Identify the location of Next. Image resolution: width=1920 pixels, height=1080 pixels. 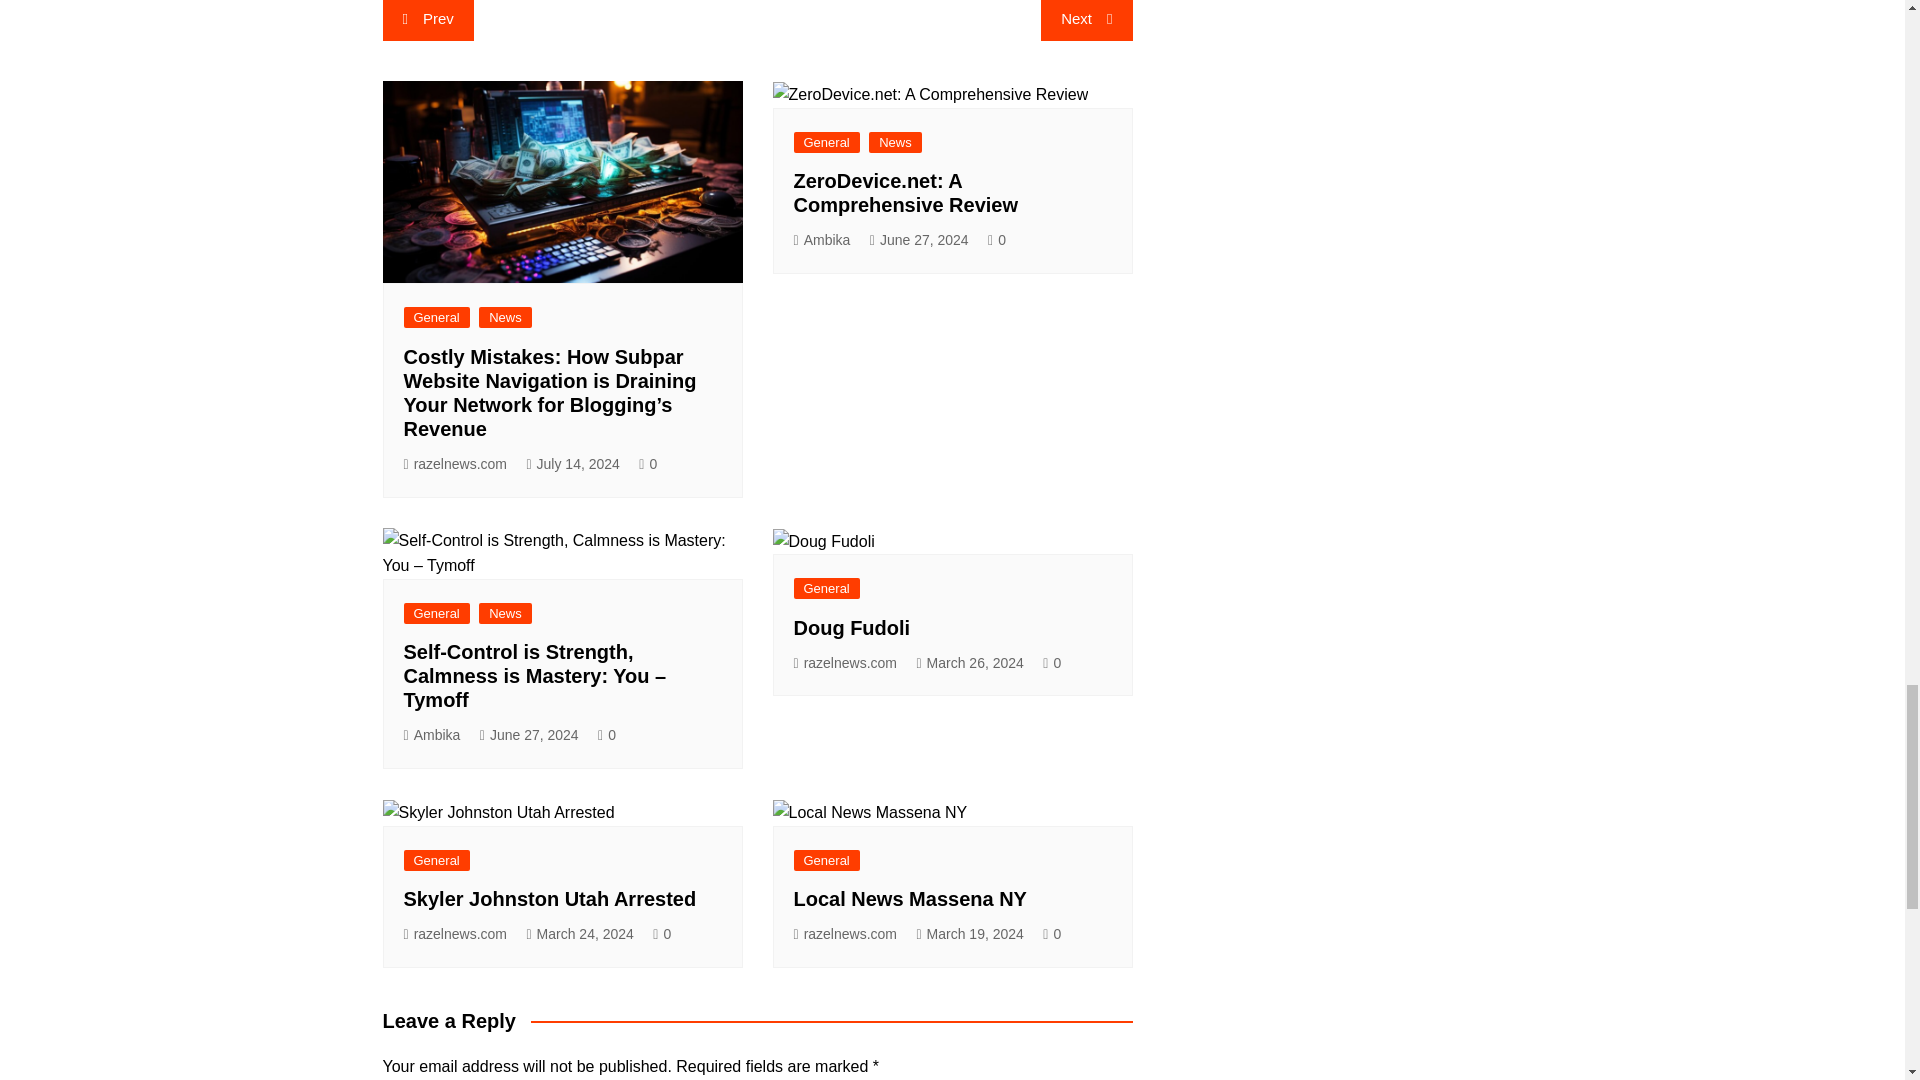
(1086, 20).